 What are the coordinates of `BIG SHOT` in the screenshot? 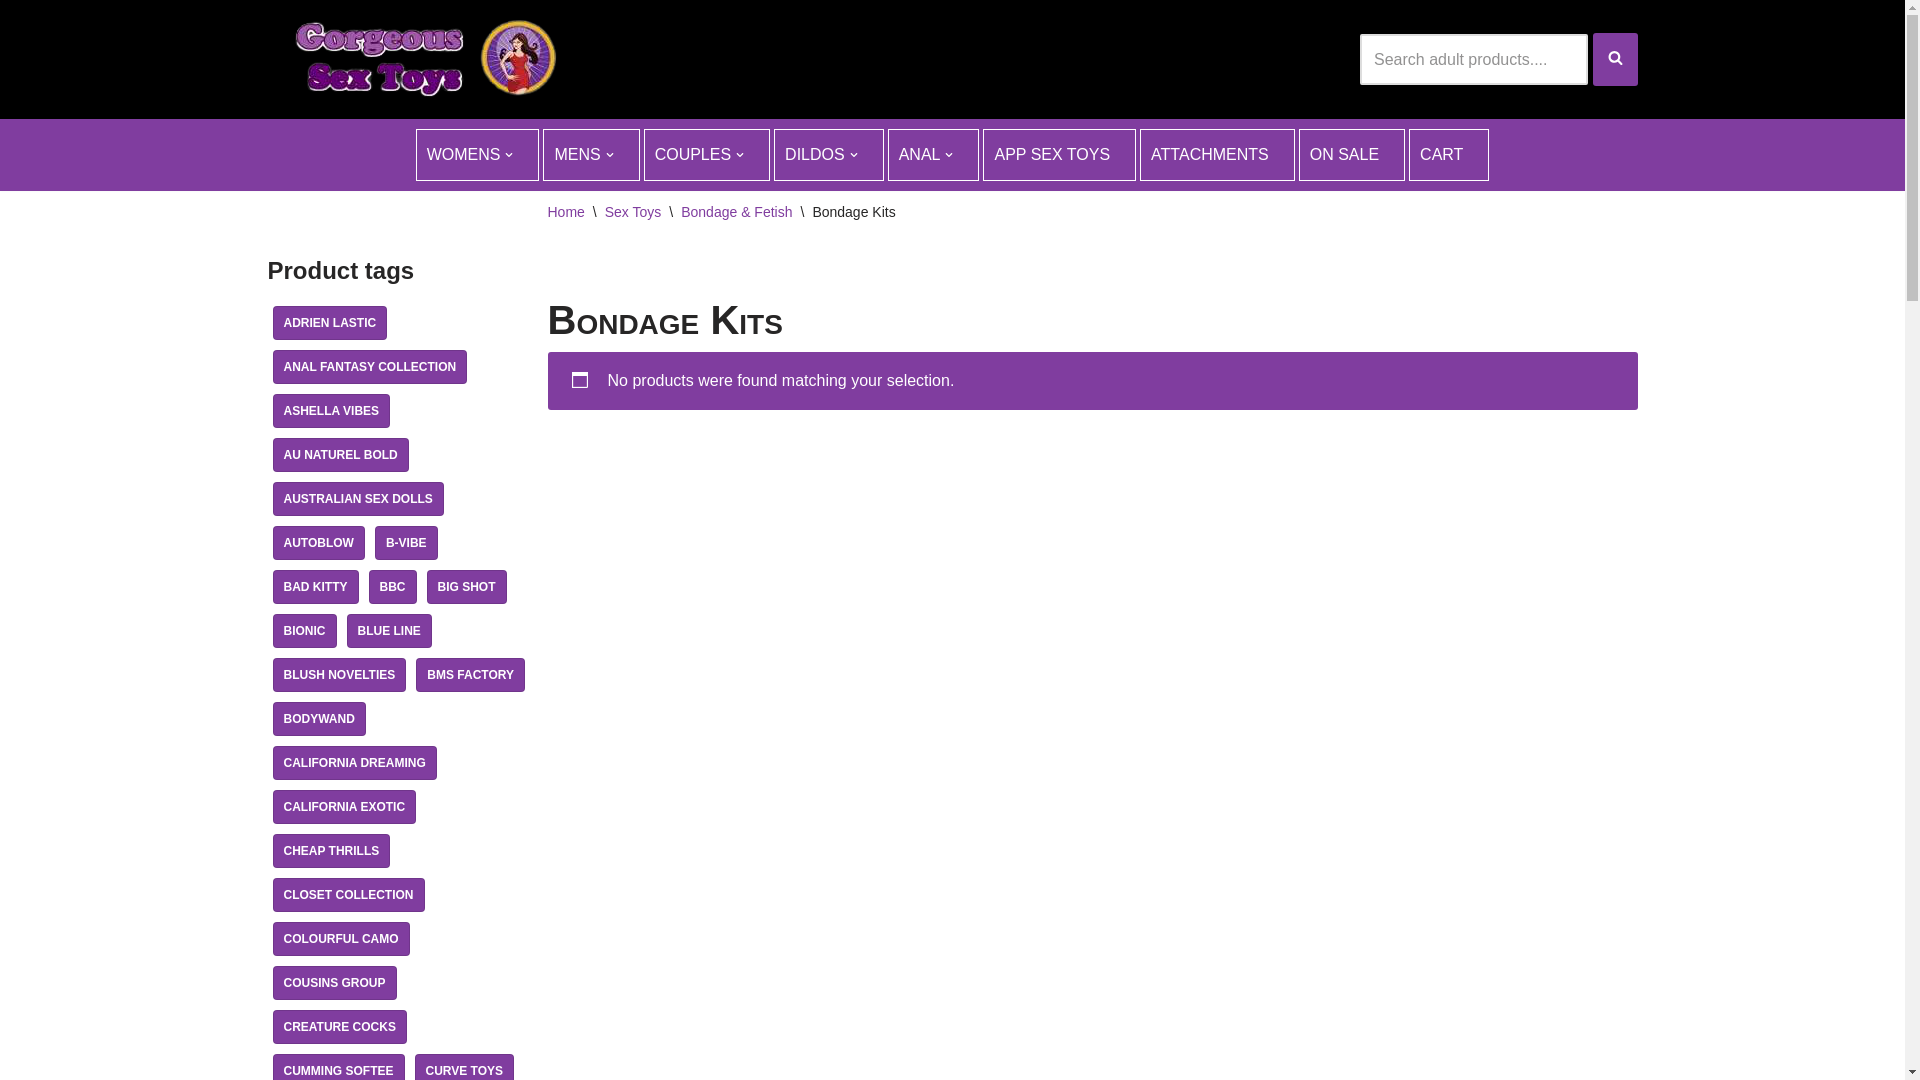 It's located at (466, 587).